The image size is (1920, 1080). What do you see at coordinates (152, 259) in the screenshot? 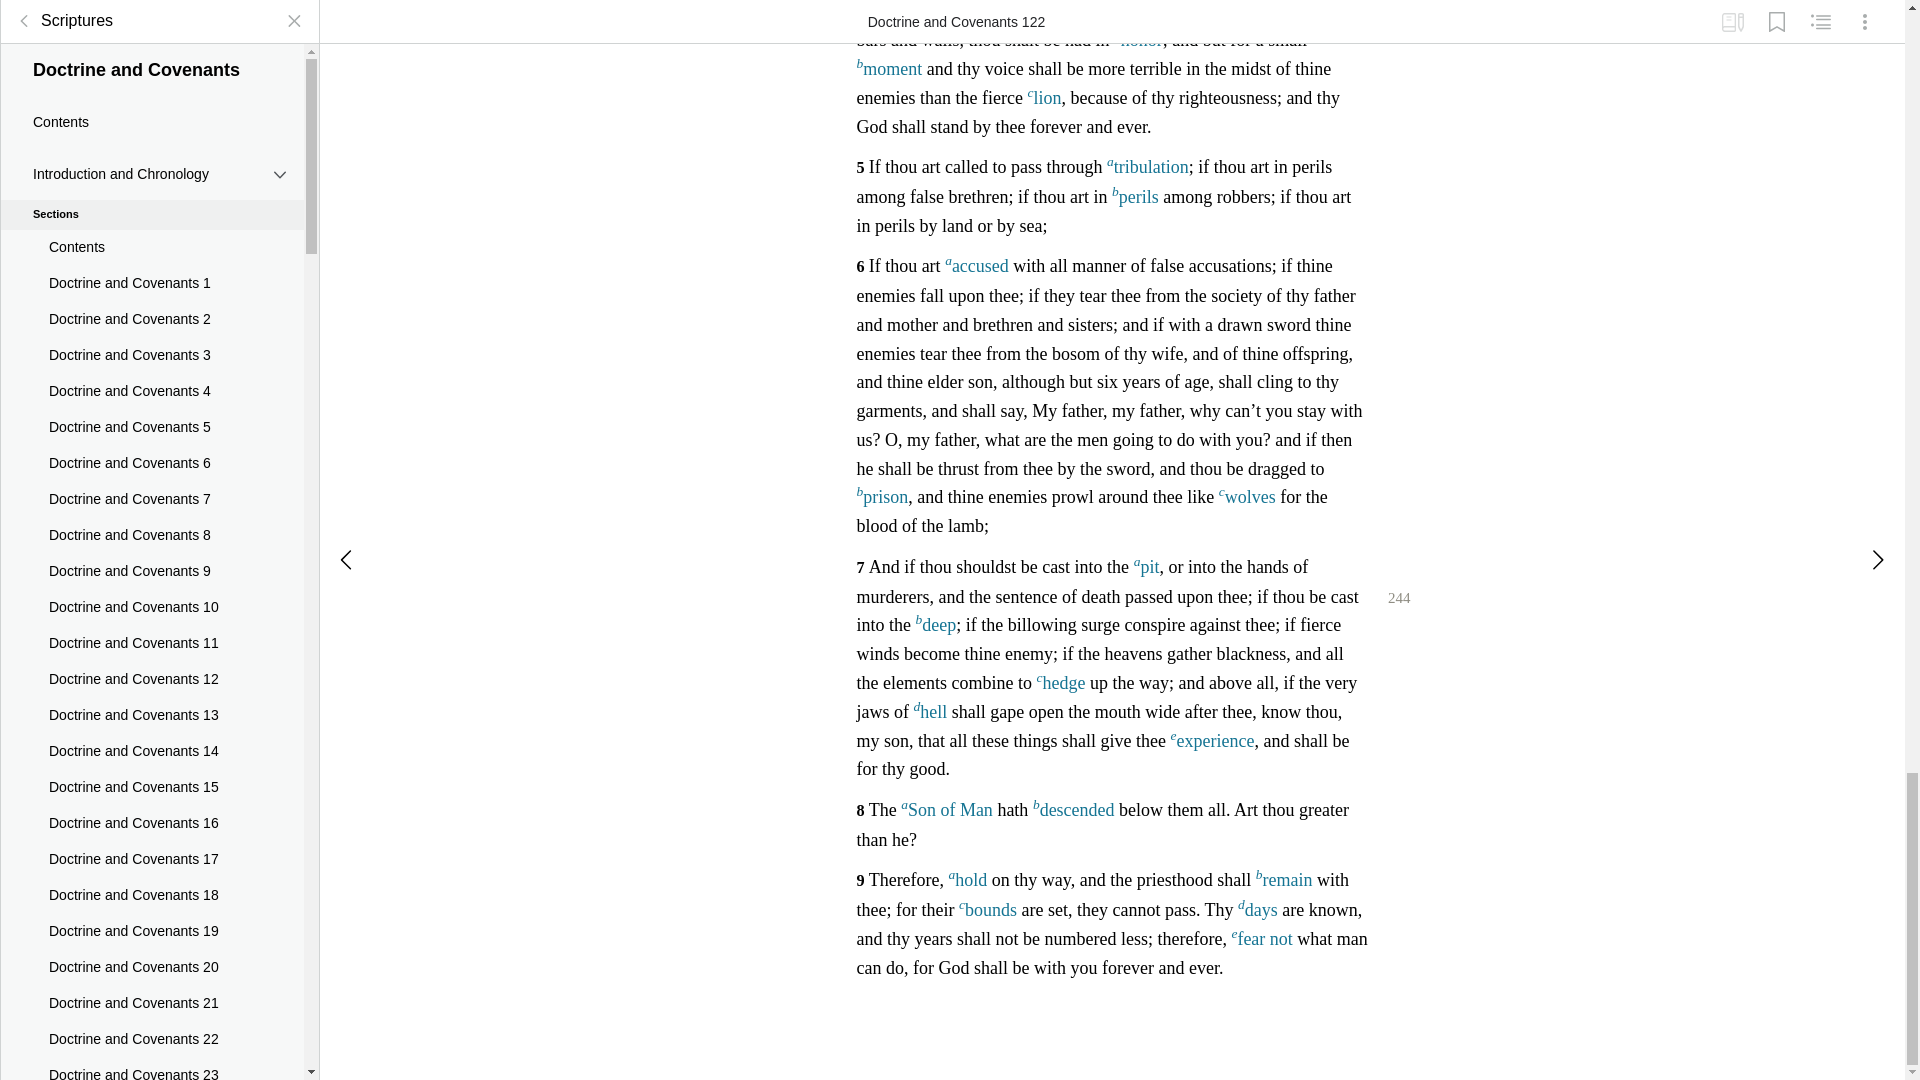
I see `Doctrine and Covenants 17` at bounding box center [152, 259].